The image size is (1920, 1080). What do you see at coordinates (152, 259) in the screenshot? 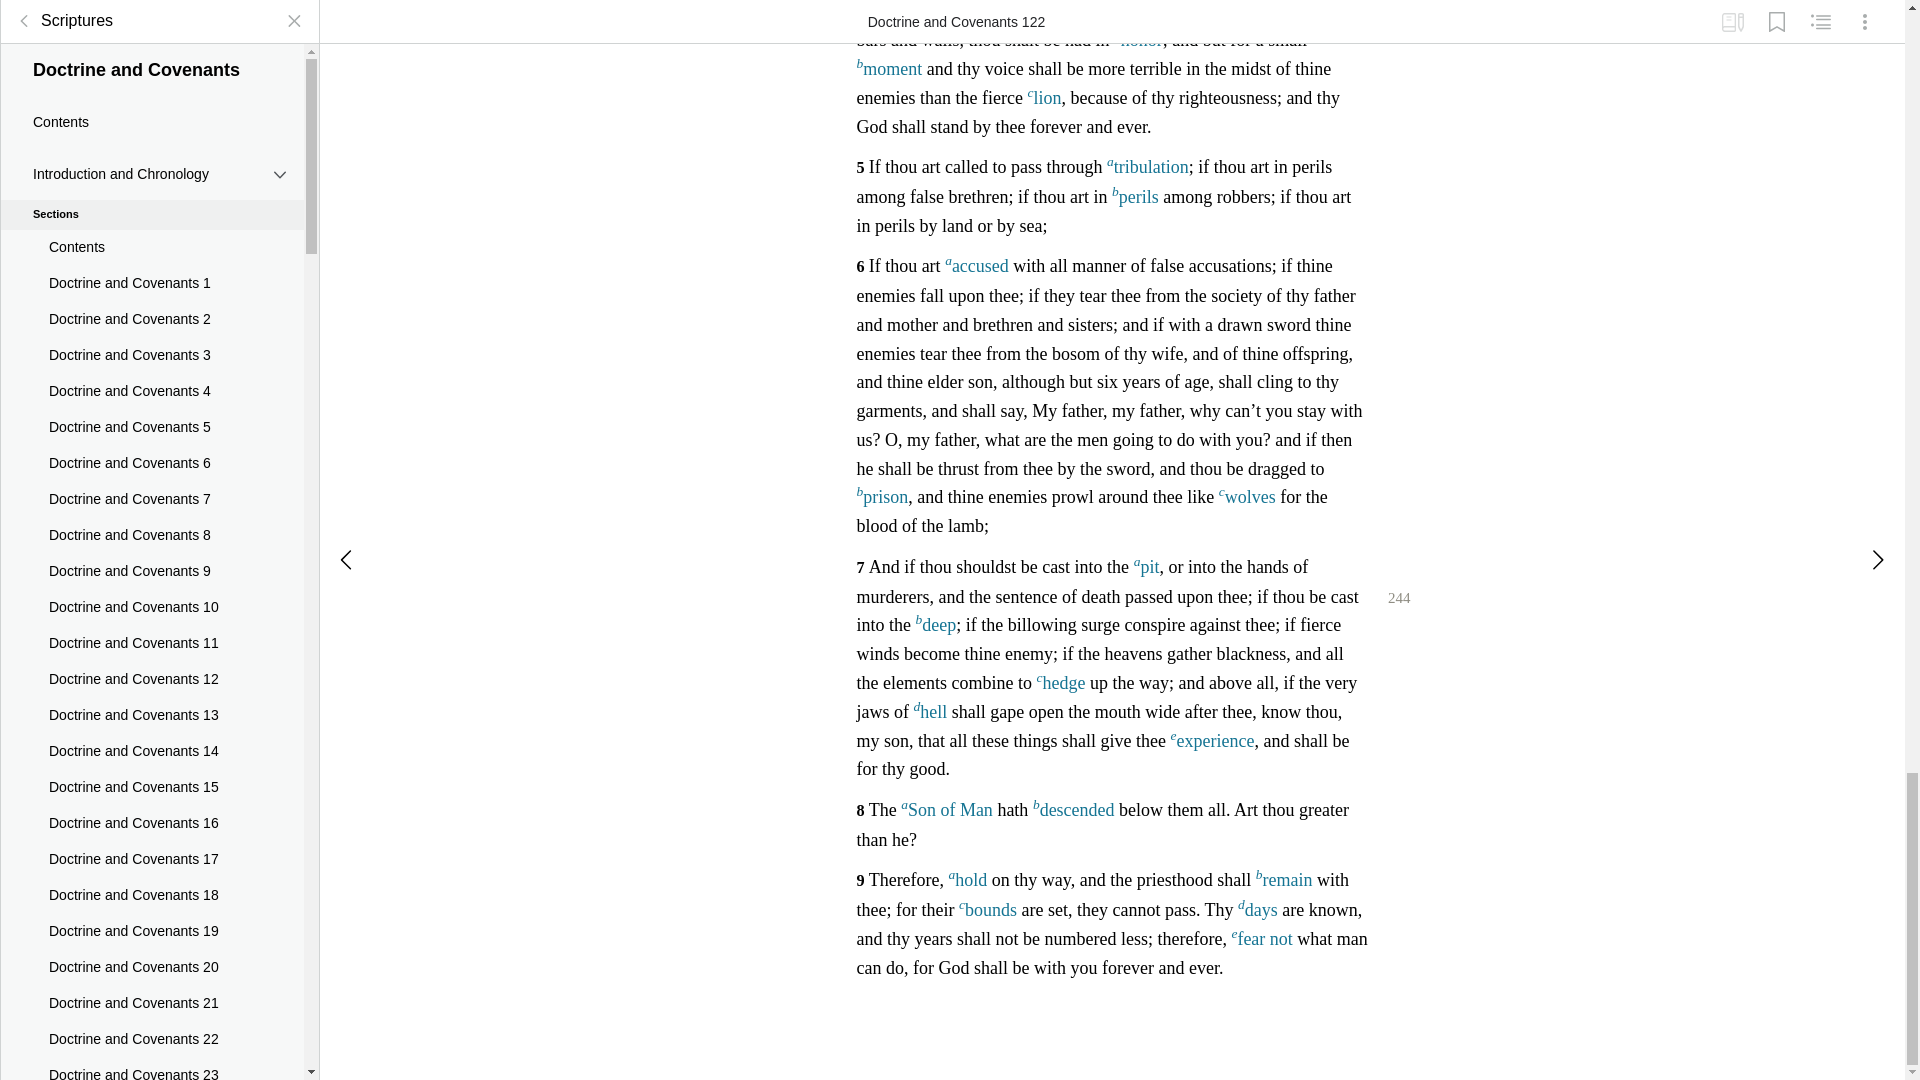
I see `Doctrine and Covenants 17` at bounding box center [152, 259].